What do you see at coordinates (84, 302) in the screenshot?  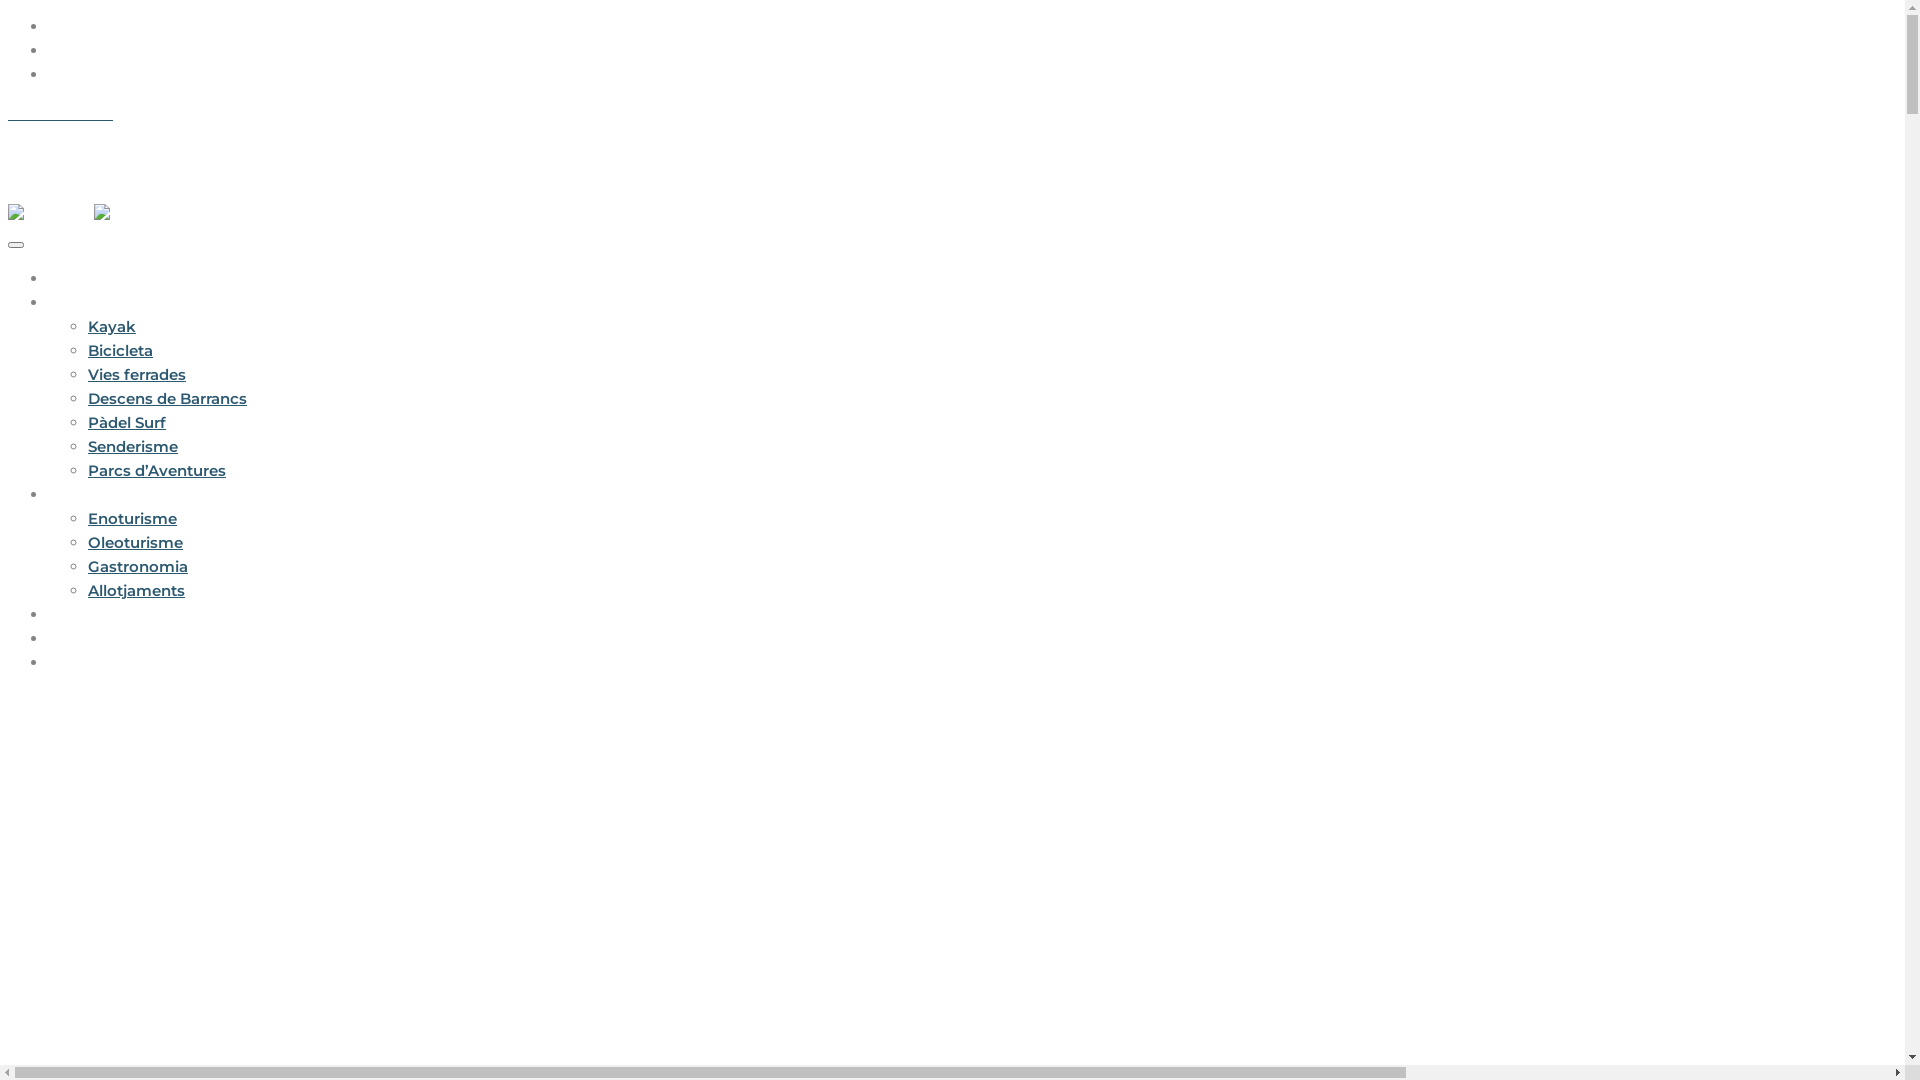 I see `Activitats` at bounding box center [84, 302].